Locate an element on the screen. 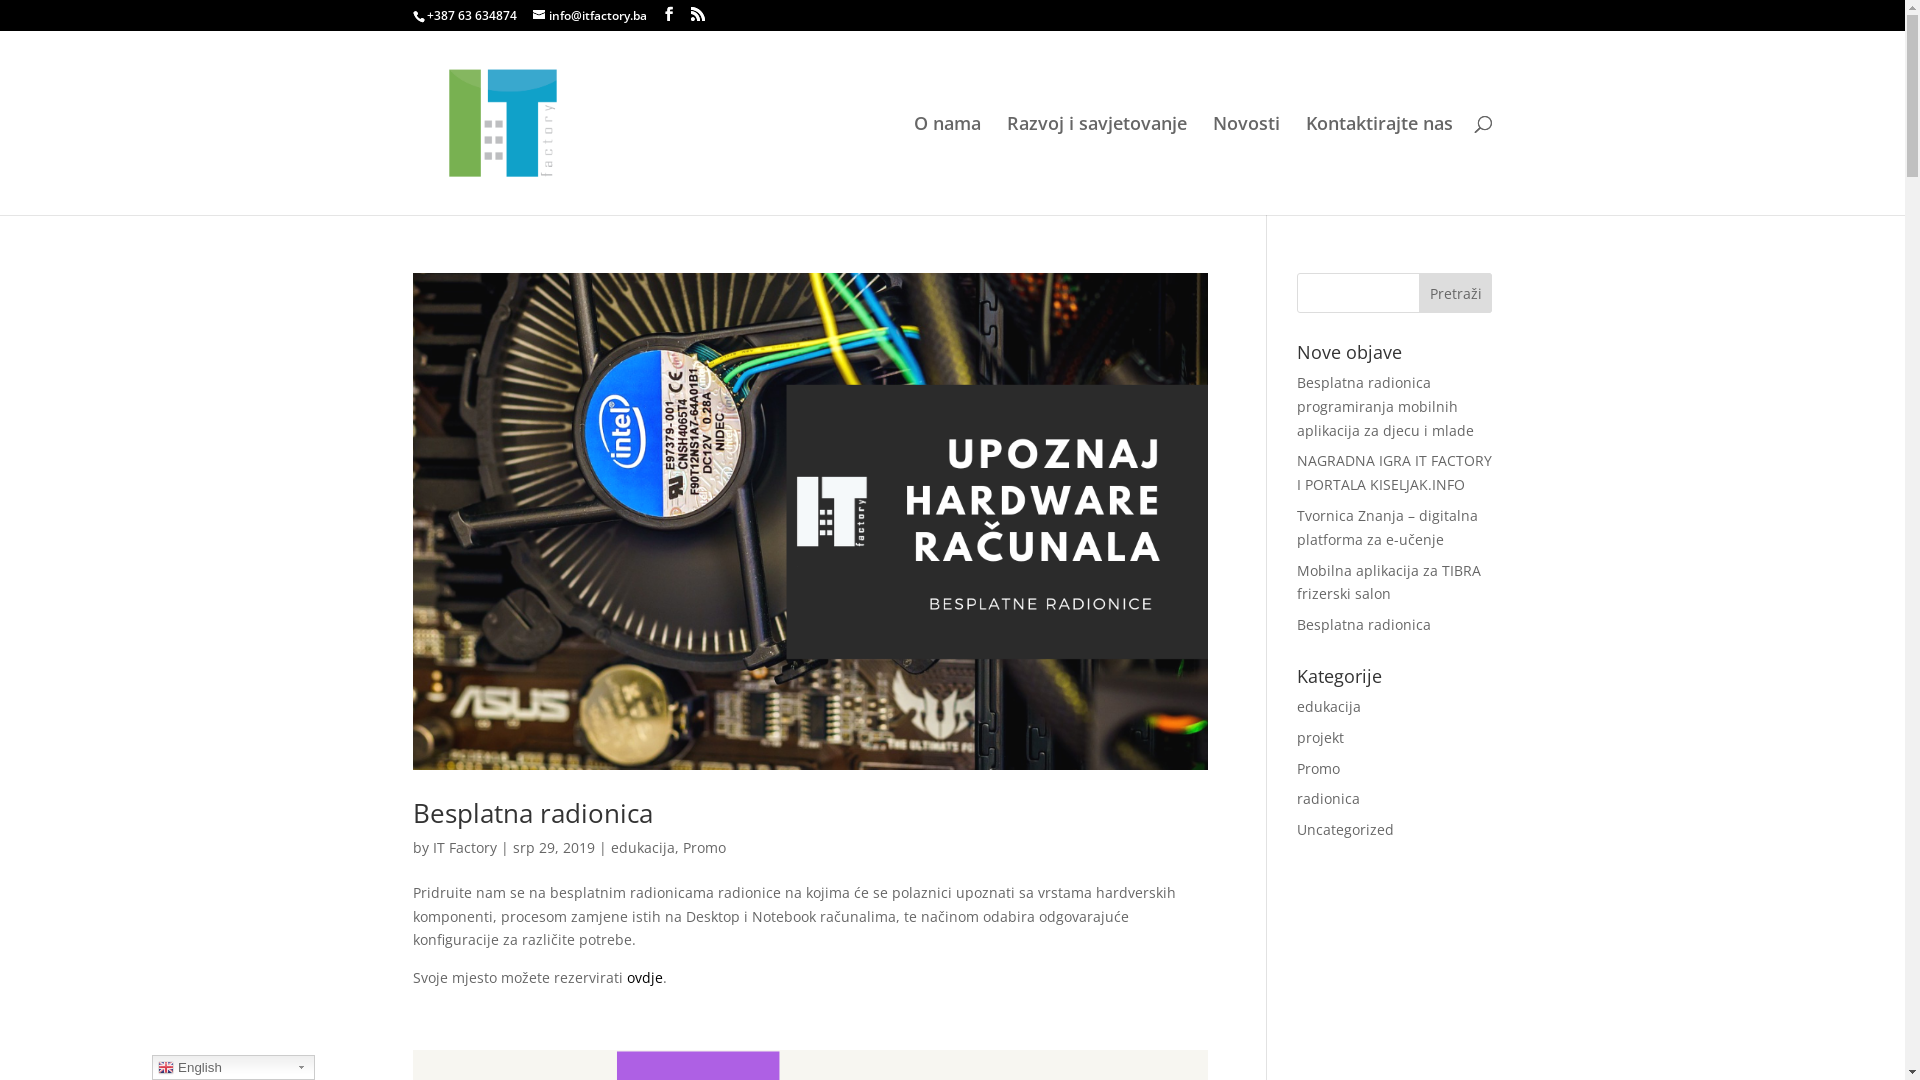 The width and height of the screenshot is (1920, 1080). Besplatna radionica is located at coordinates (1364, 624).